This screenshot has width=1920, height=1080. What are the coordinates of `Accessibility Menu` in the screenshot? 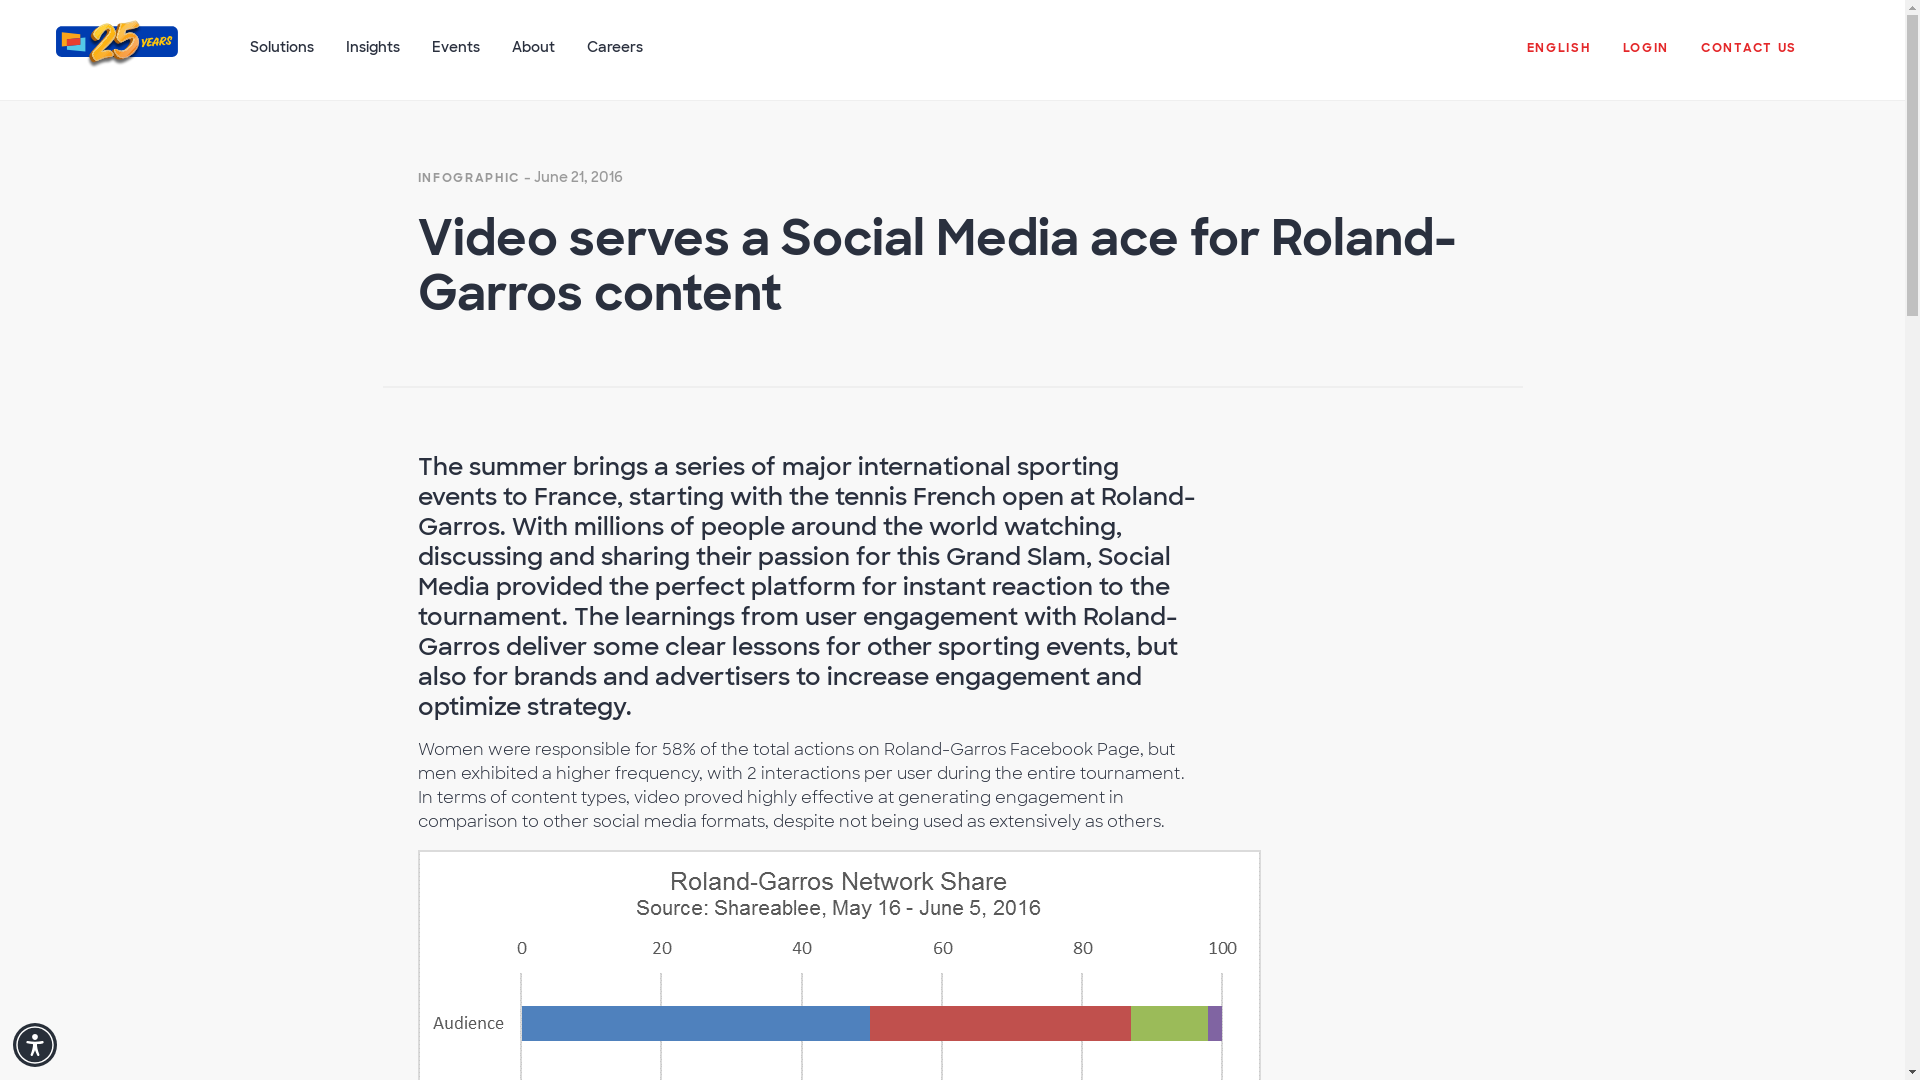 It's located at (35, 1044).